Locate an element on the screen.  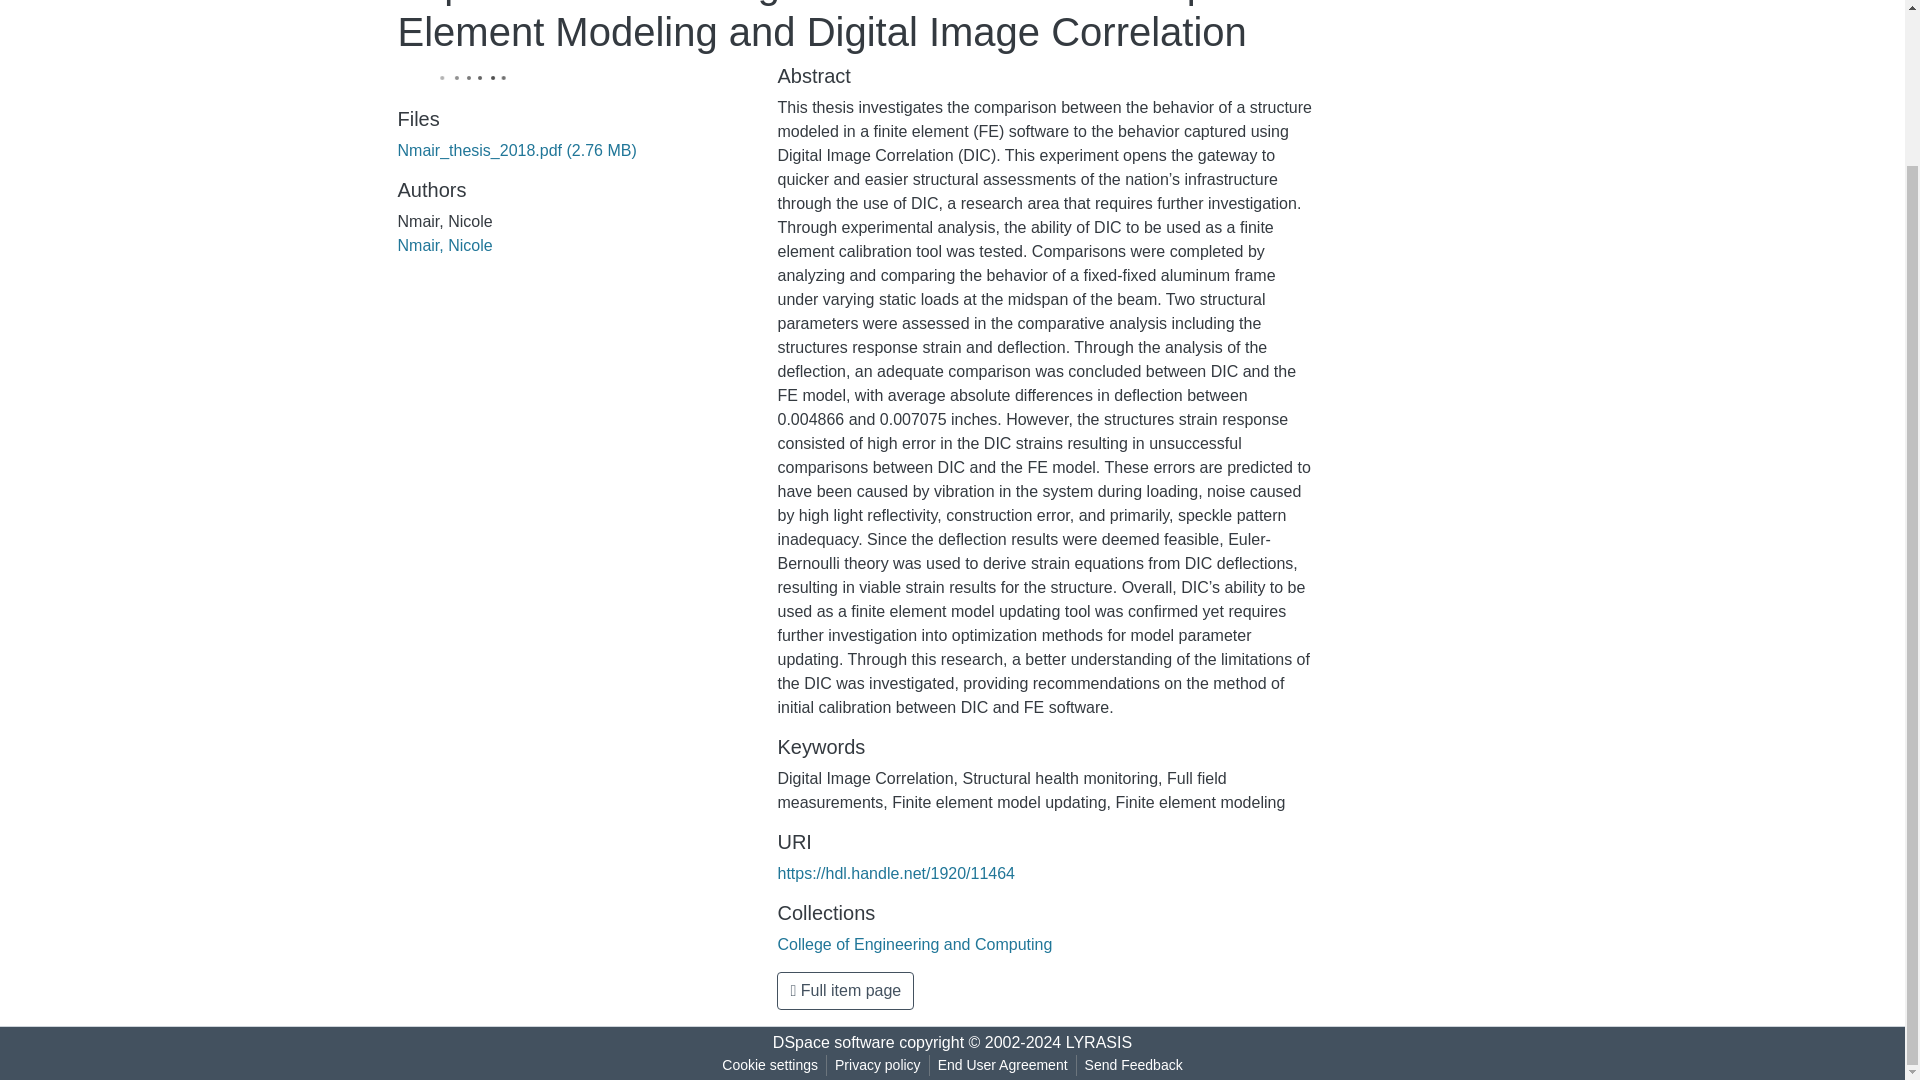
Privacy policy is located at coordinates (878, 1065).